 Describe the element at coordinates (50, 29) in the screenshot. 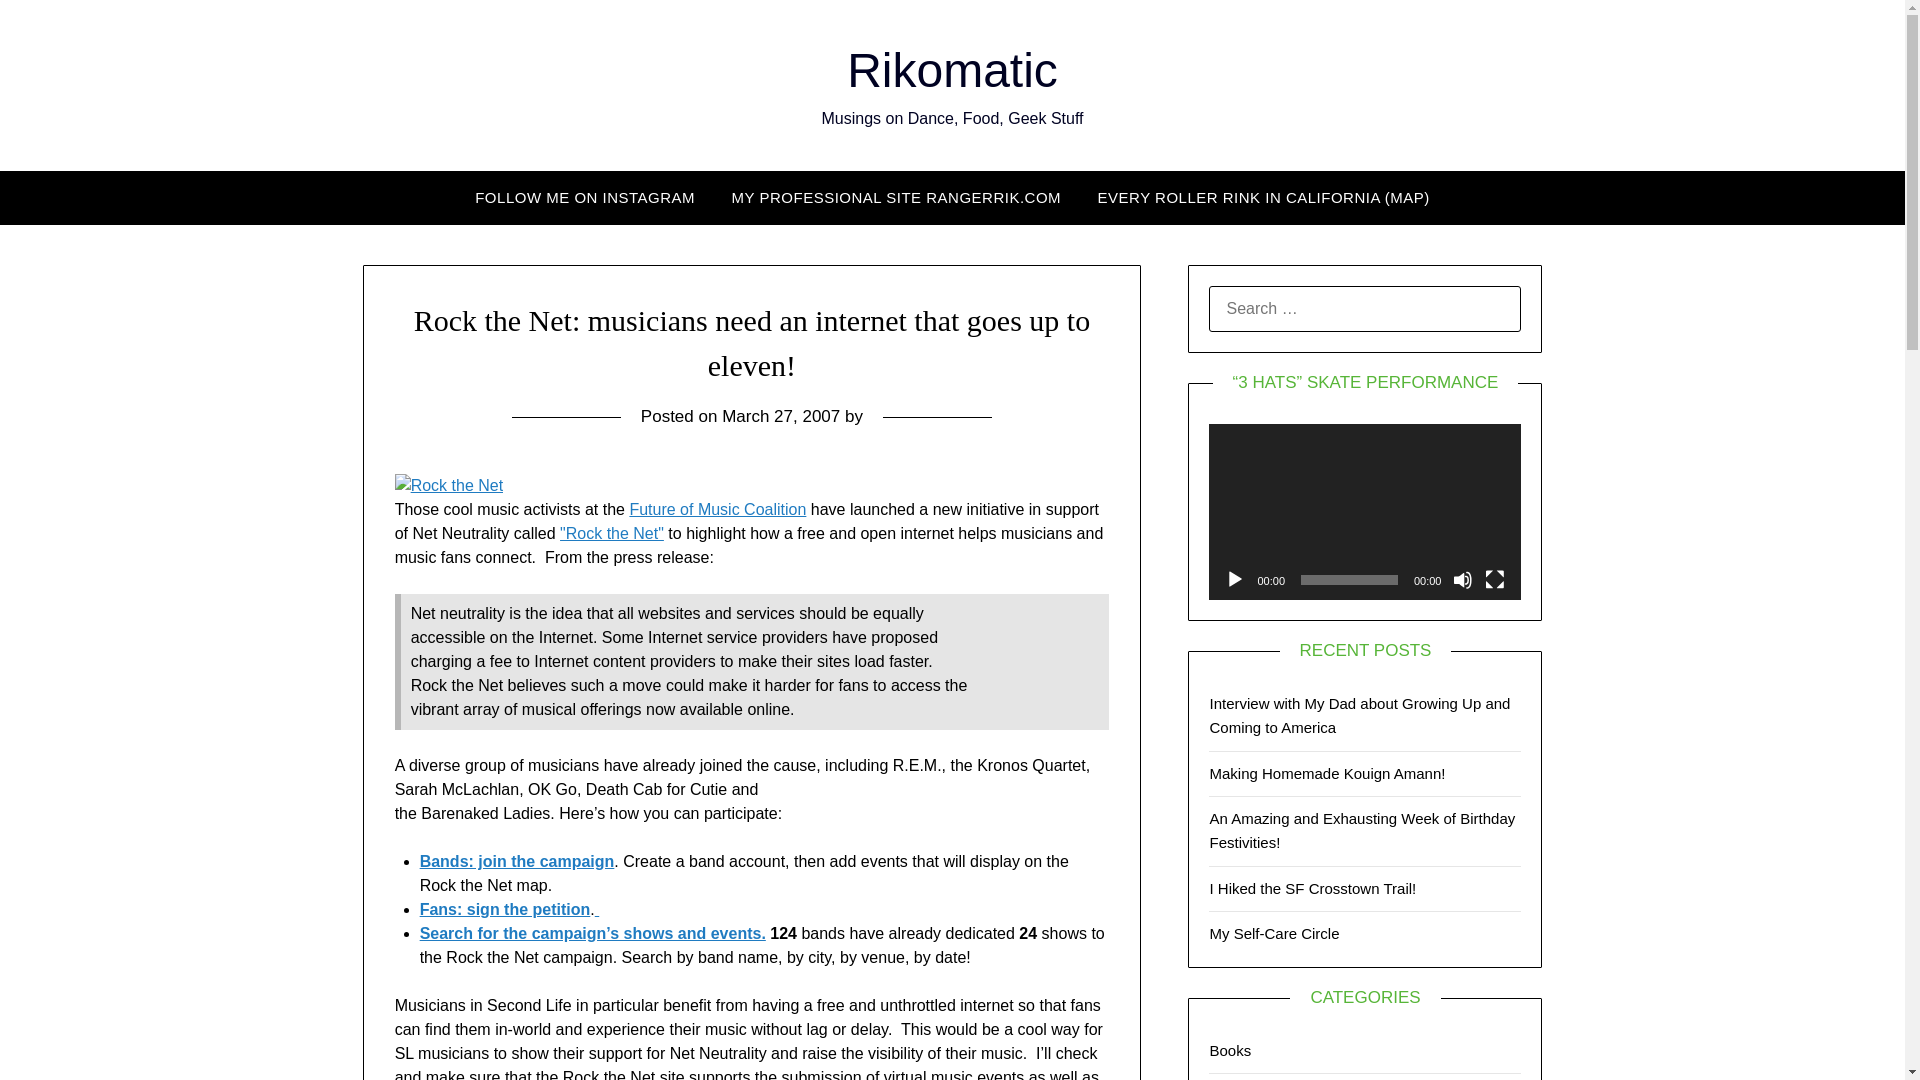

I see `Search` at that location.